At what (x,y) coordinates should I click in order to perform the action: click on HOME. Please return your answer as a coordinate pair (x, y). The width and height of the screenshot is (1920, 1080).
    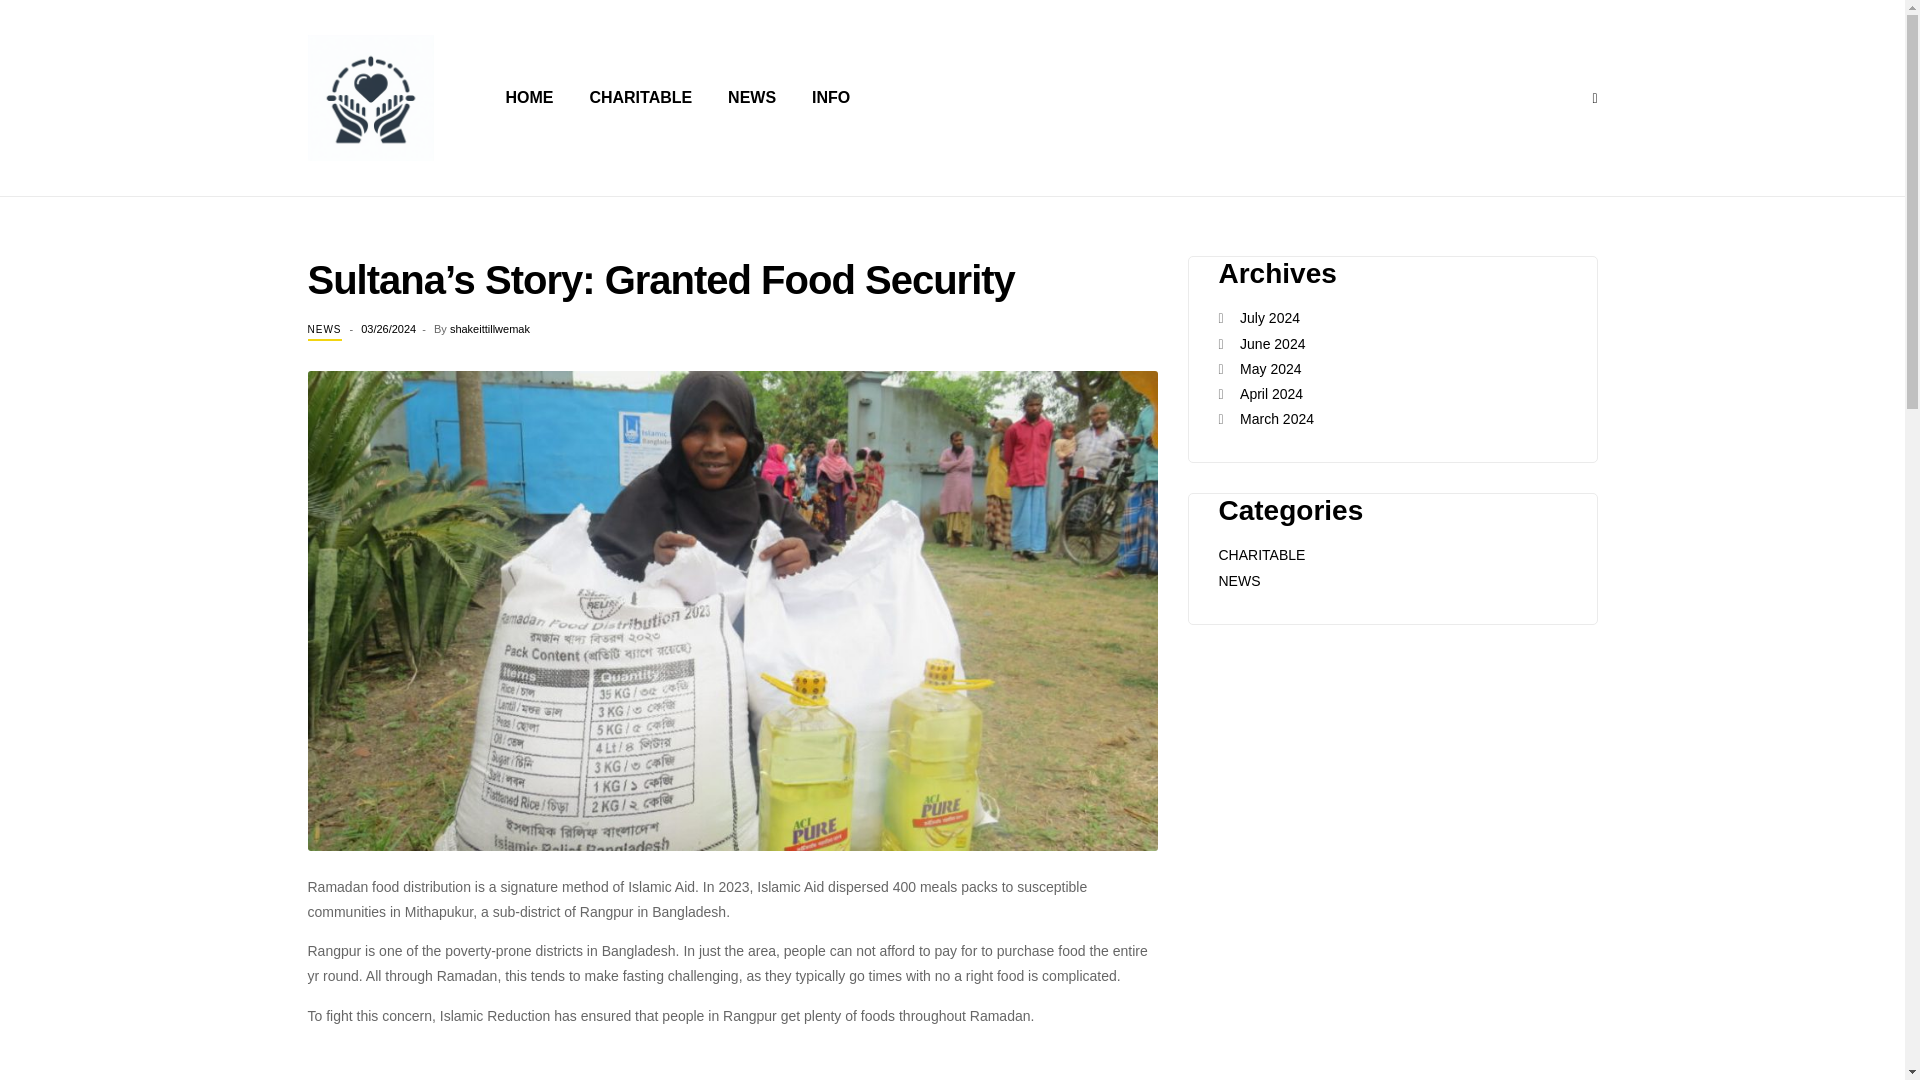
    Looking at the image, I should click on (530, 98).